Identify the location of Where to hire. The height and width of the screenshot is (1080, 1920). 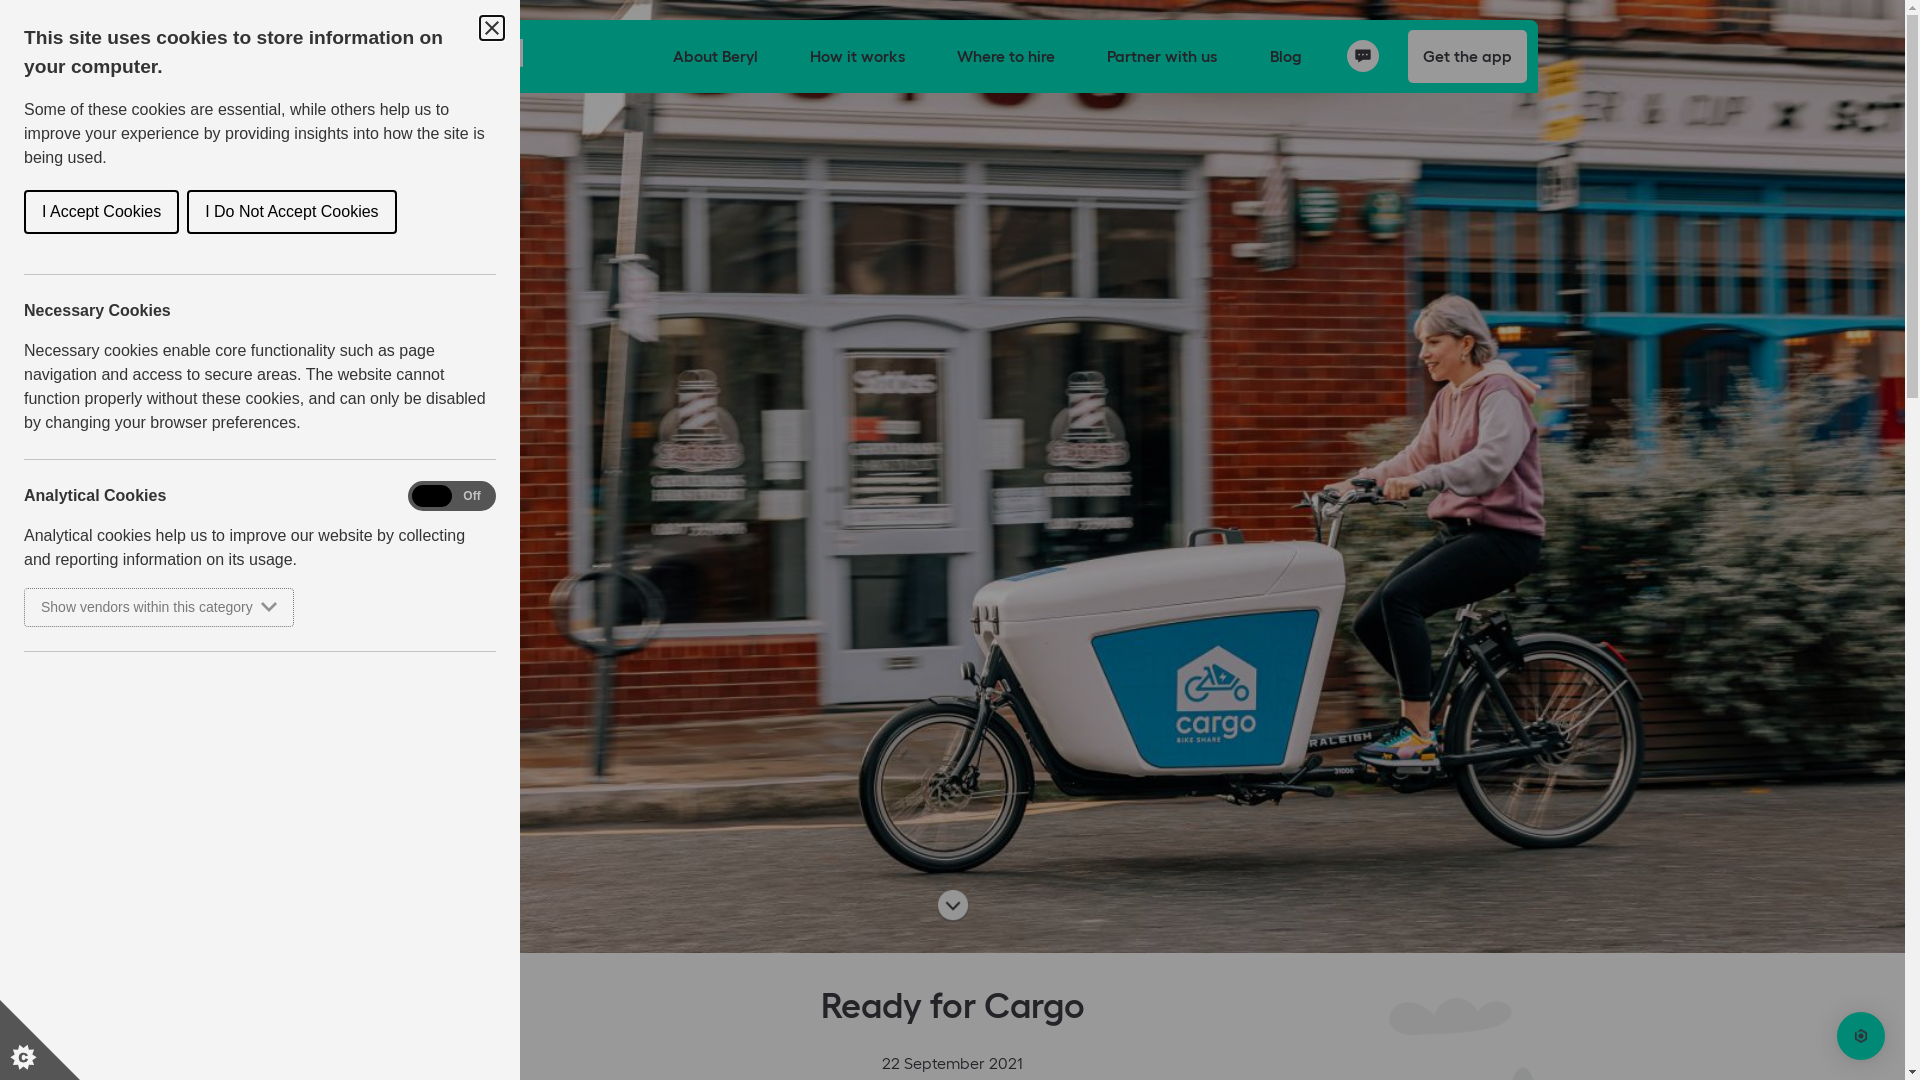
(1006, 56).